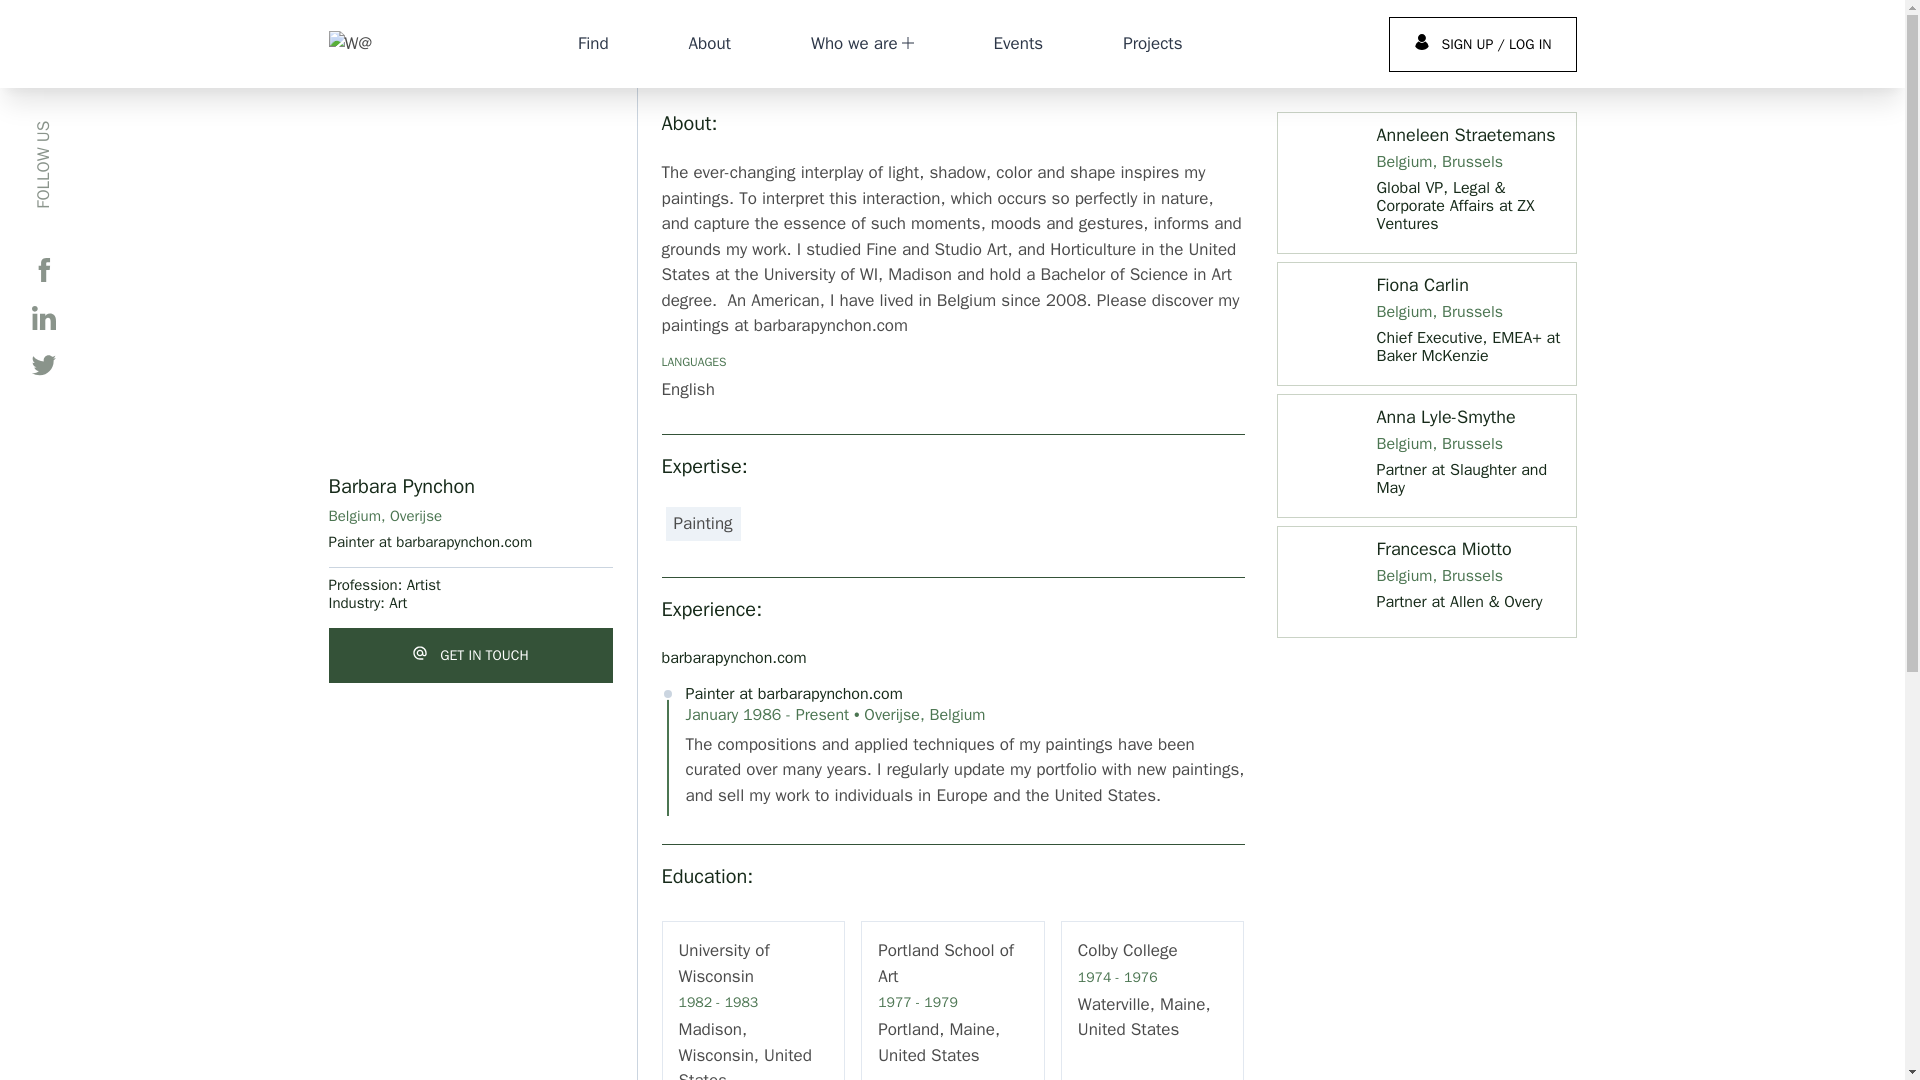  I want to click on Projects, so click(1152, 44).